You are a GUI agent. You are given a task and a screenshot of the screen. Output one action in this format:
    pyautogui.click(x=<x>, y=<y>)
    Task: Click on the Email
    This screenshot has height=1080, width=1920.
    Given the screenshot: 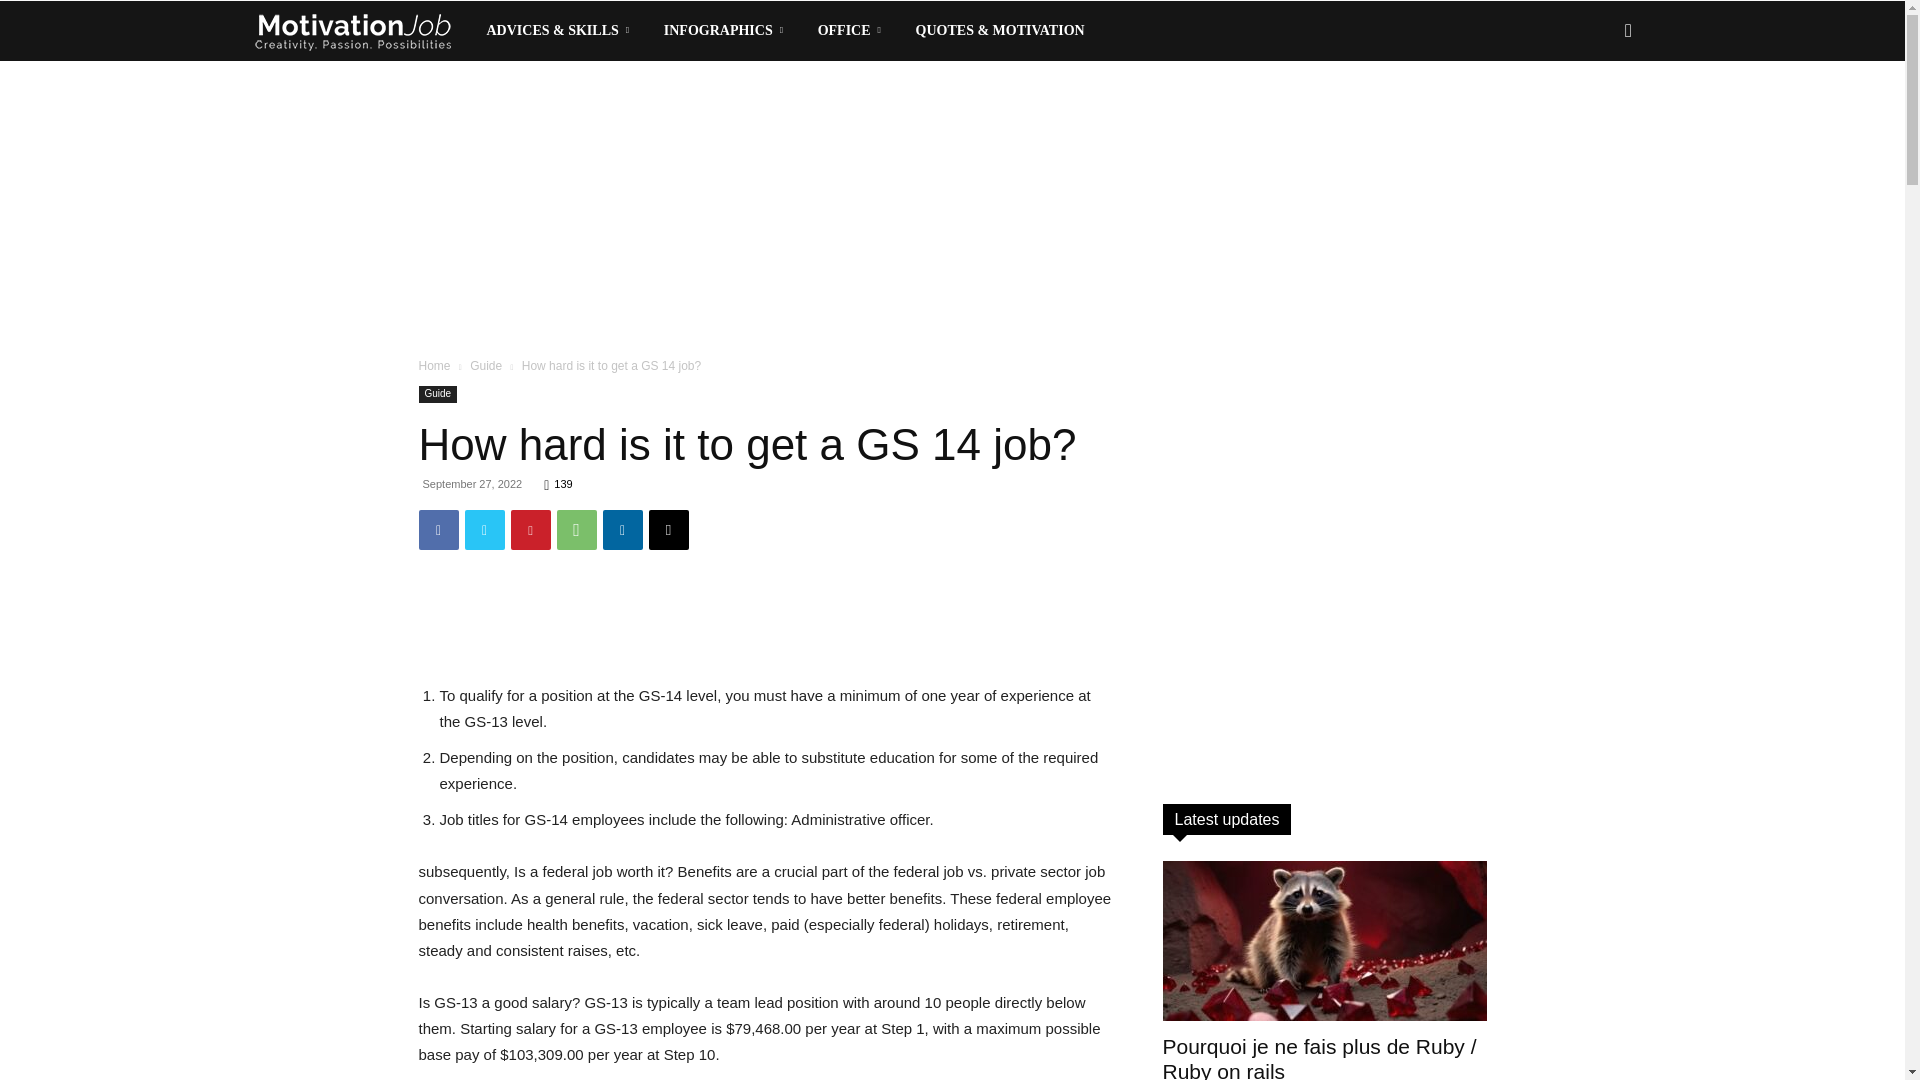 What is the action you would take?
    pyautogui.click(x=668, y=529)
    